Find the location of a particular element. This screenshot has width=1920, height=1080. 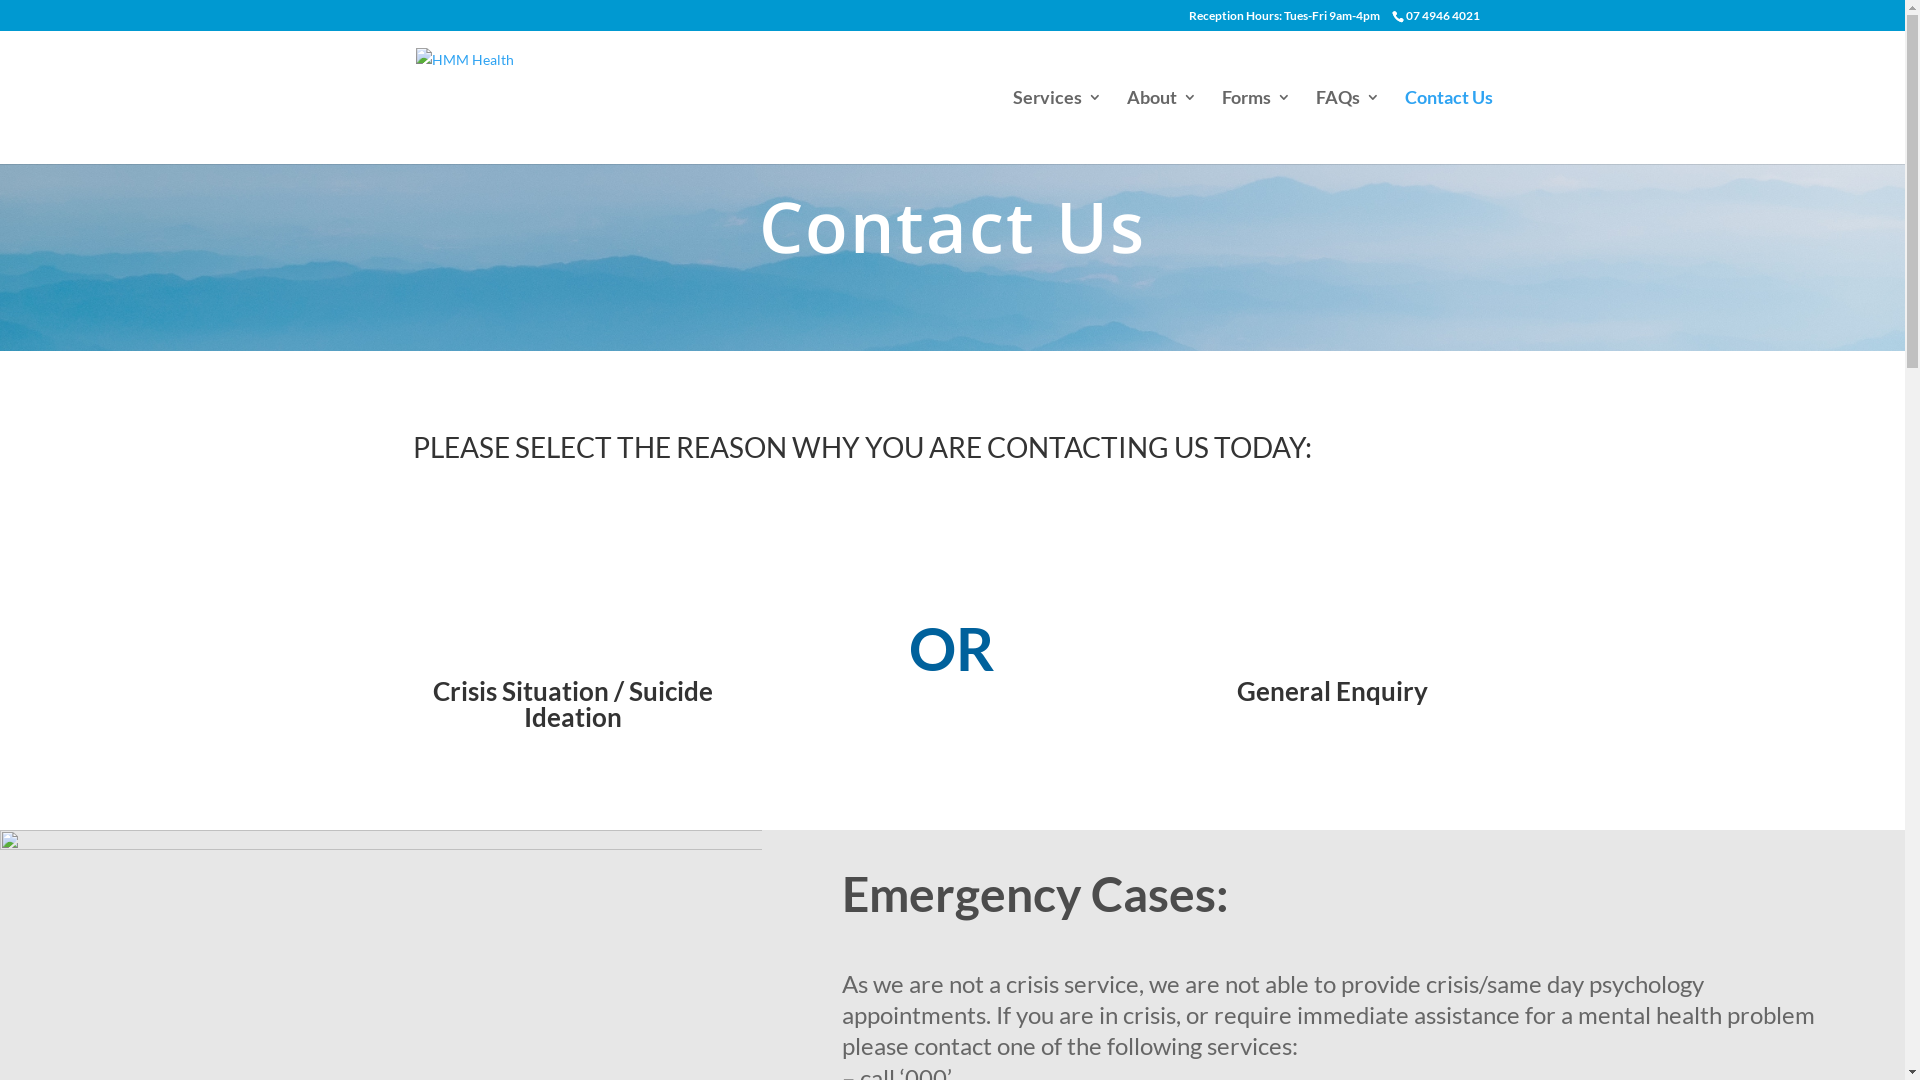

About is located at coordinates (1161, 127).